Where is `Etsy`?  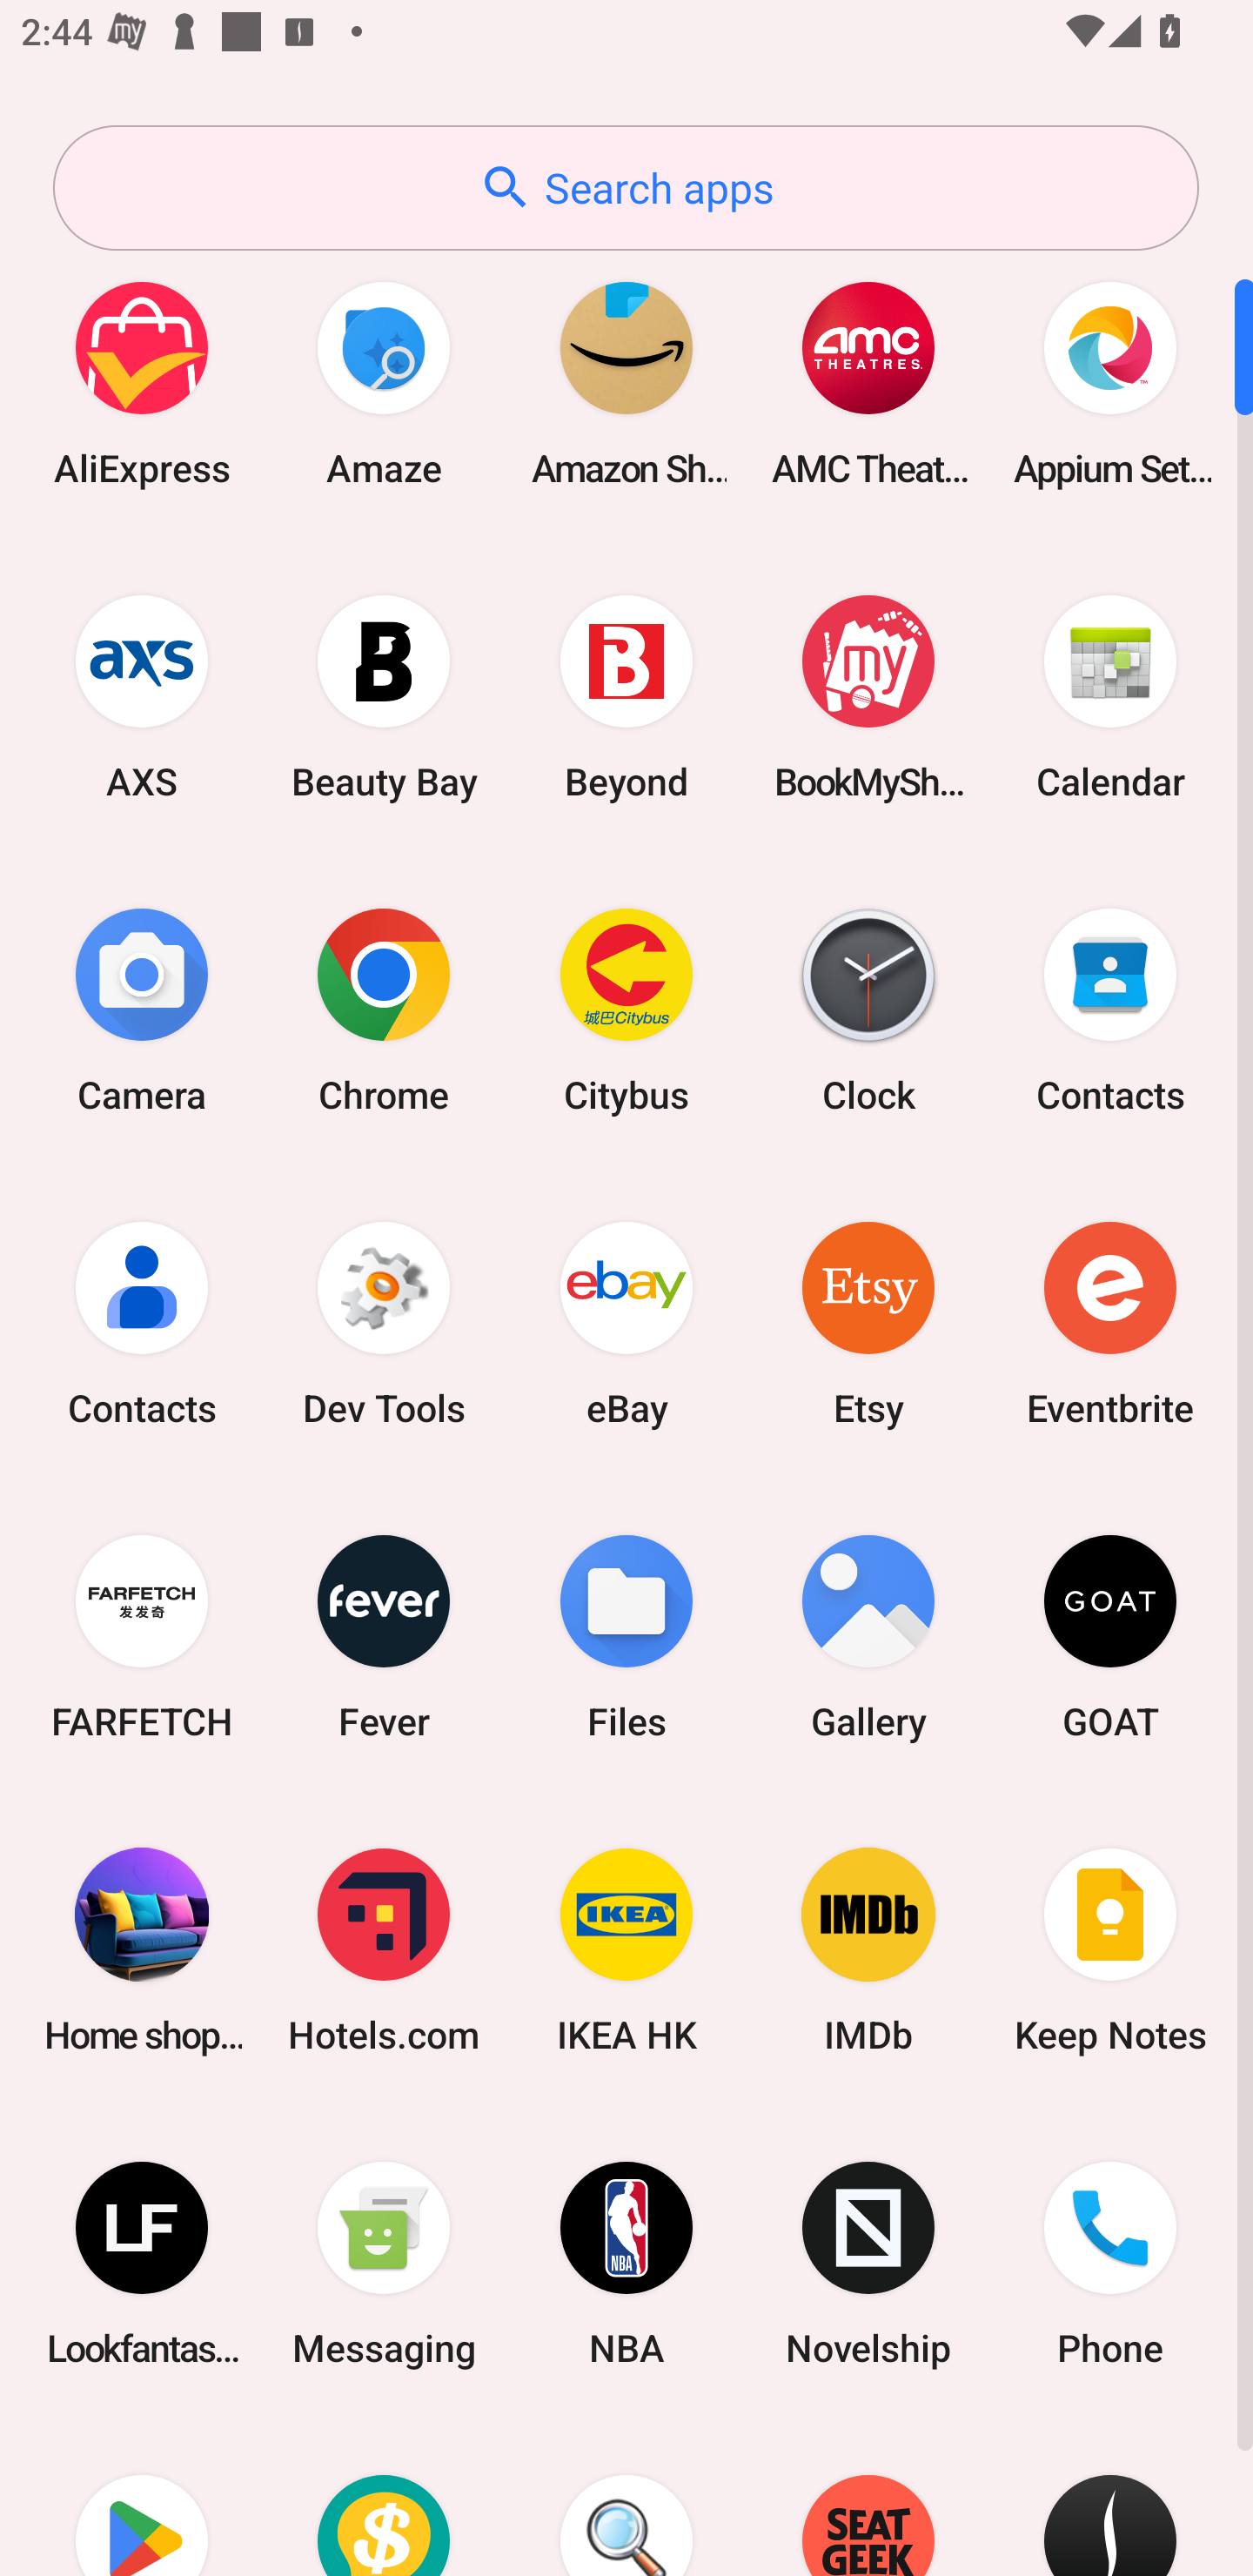 Etsy is located at coordinates (868, 1323).